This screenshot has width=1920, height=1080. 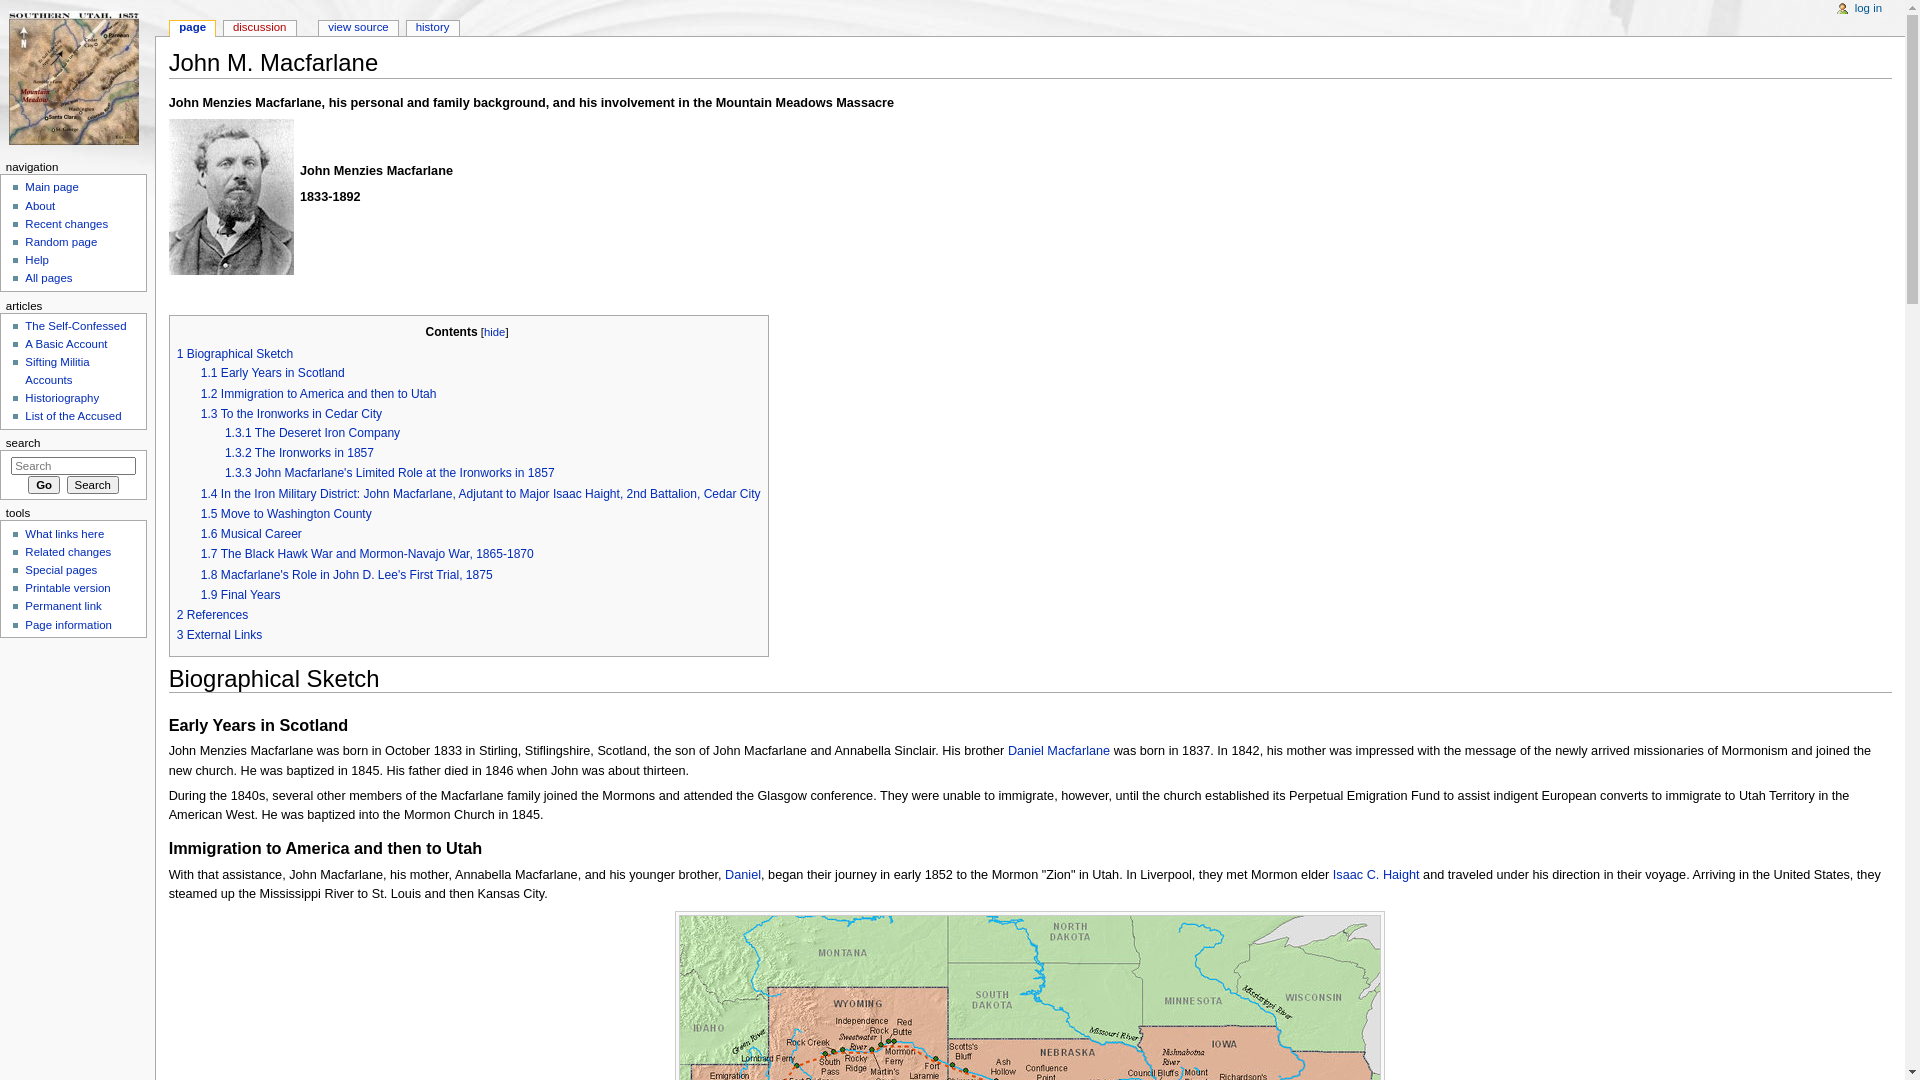 I want to click on 2 References, so click(x=213, y=615).